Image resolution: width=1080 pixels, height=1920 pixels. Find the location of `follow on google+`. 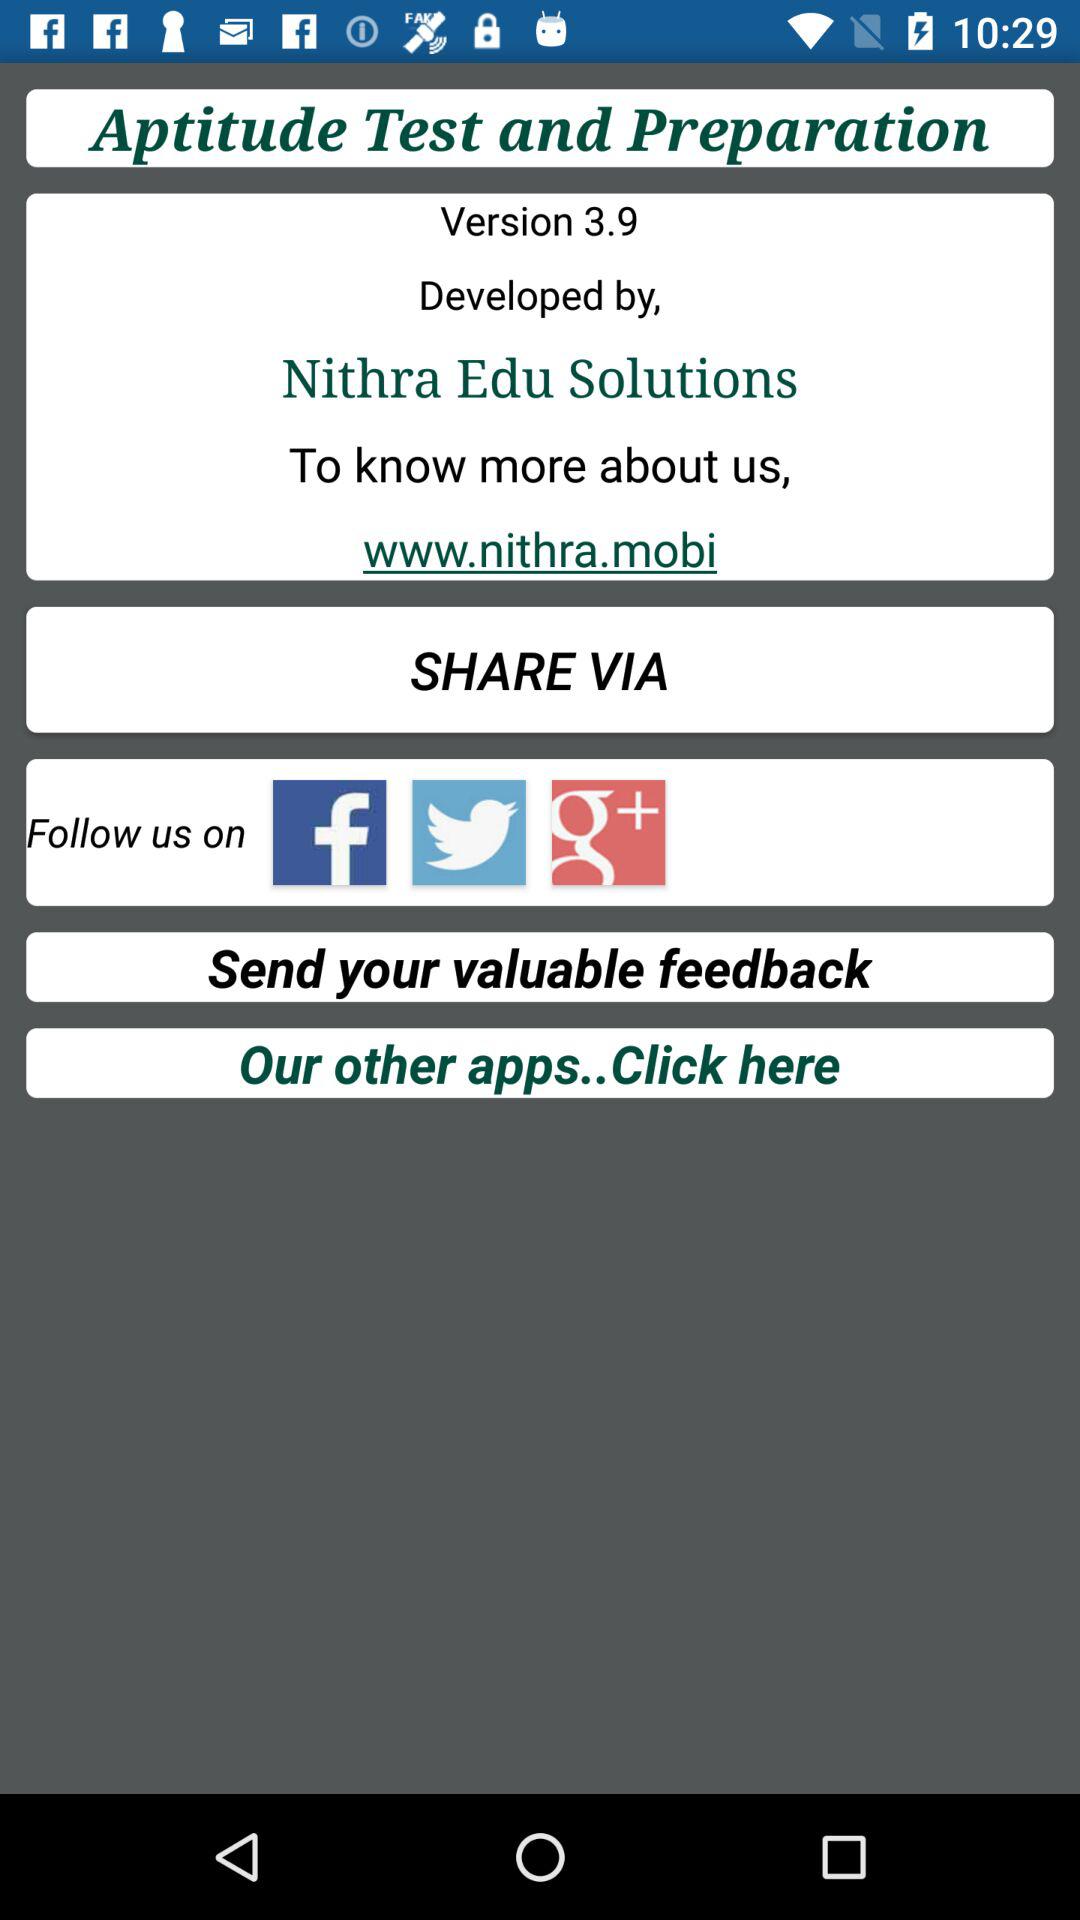

follow on google+ is located at coordinates (608, 832).